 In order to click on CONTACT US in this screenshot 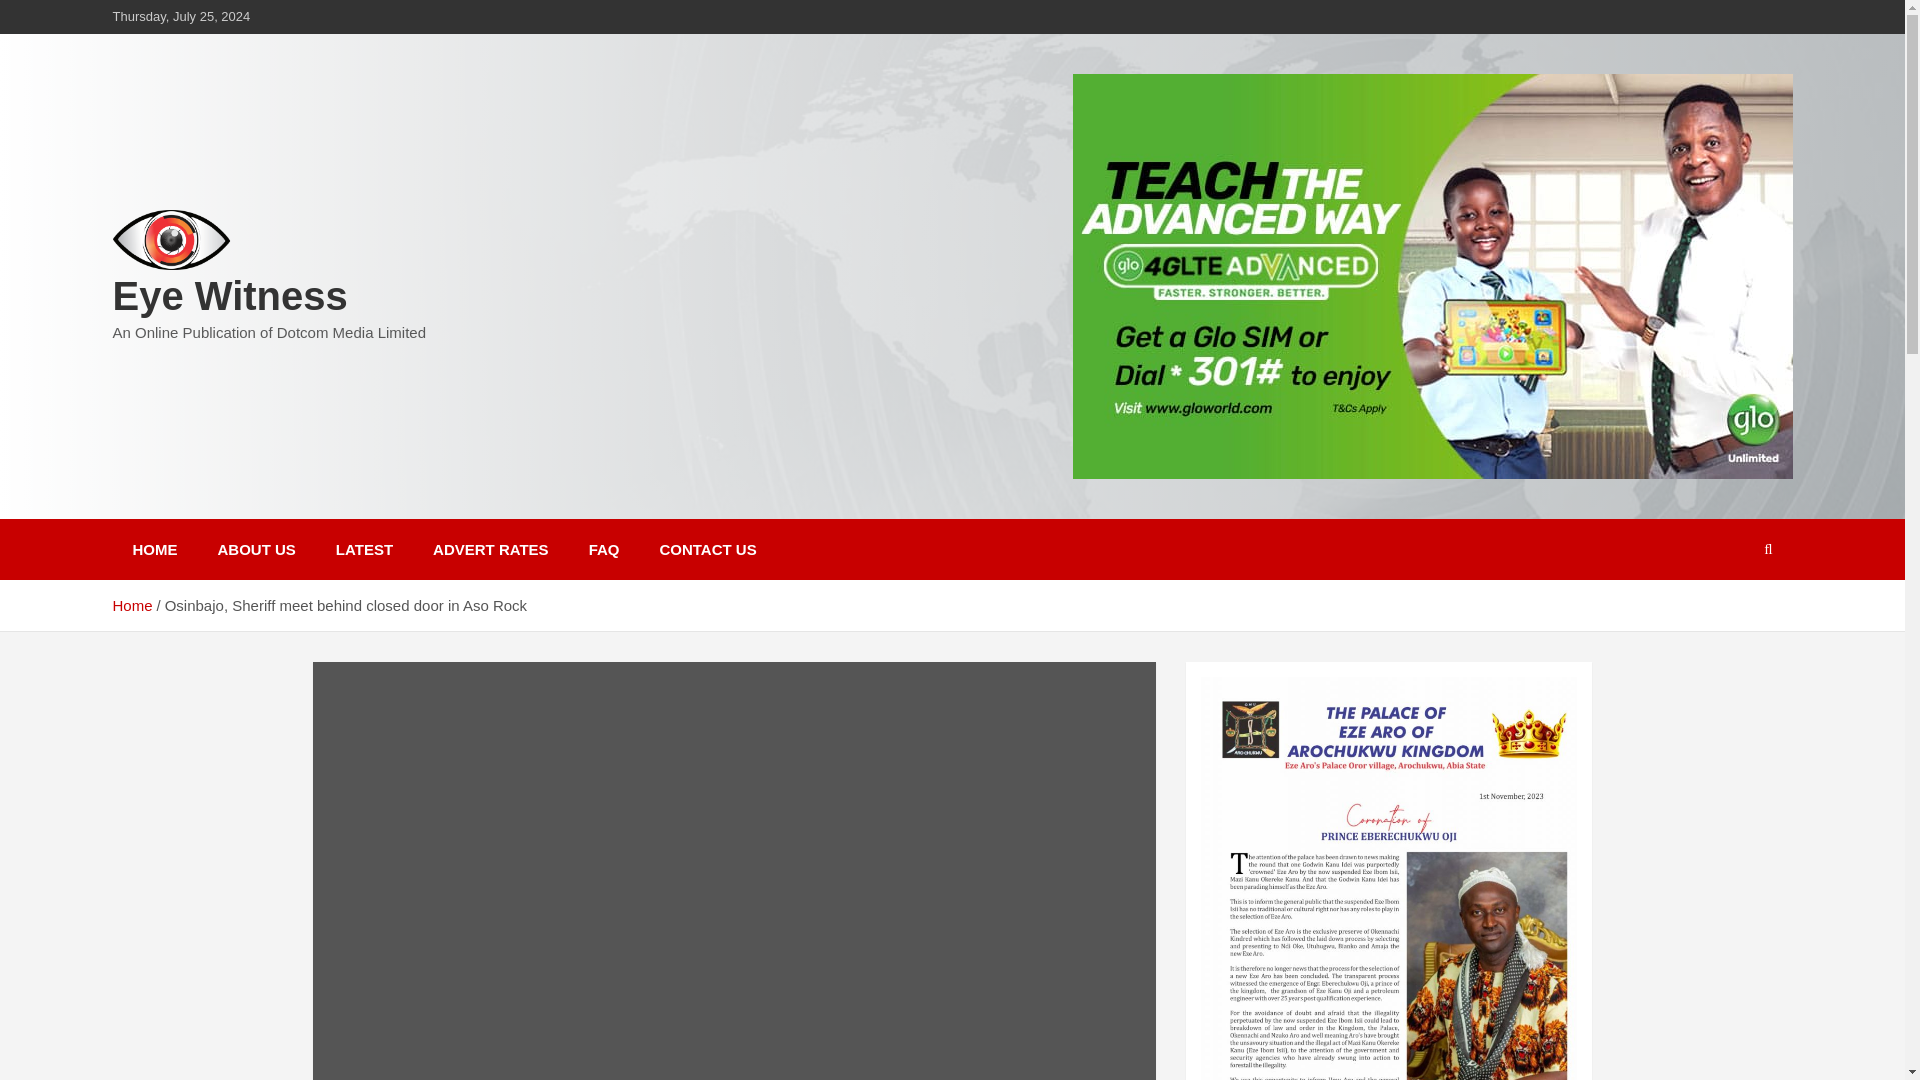, I will do `click(707, 549)`.